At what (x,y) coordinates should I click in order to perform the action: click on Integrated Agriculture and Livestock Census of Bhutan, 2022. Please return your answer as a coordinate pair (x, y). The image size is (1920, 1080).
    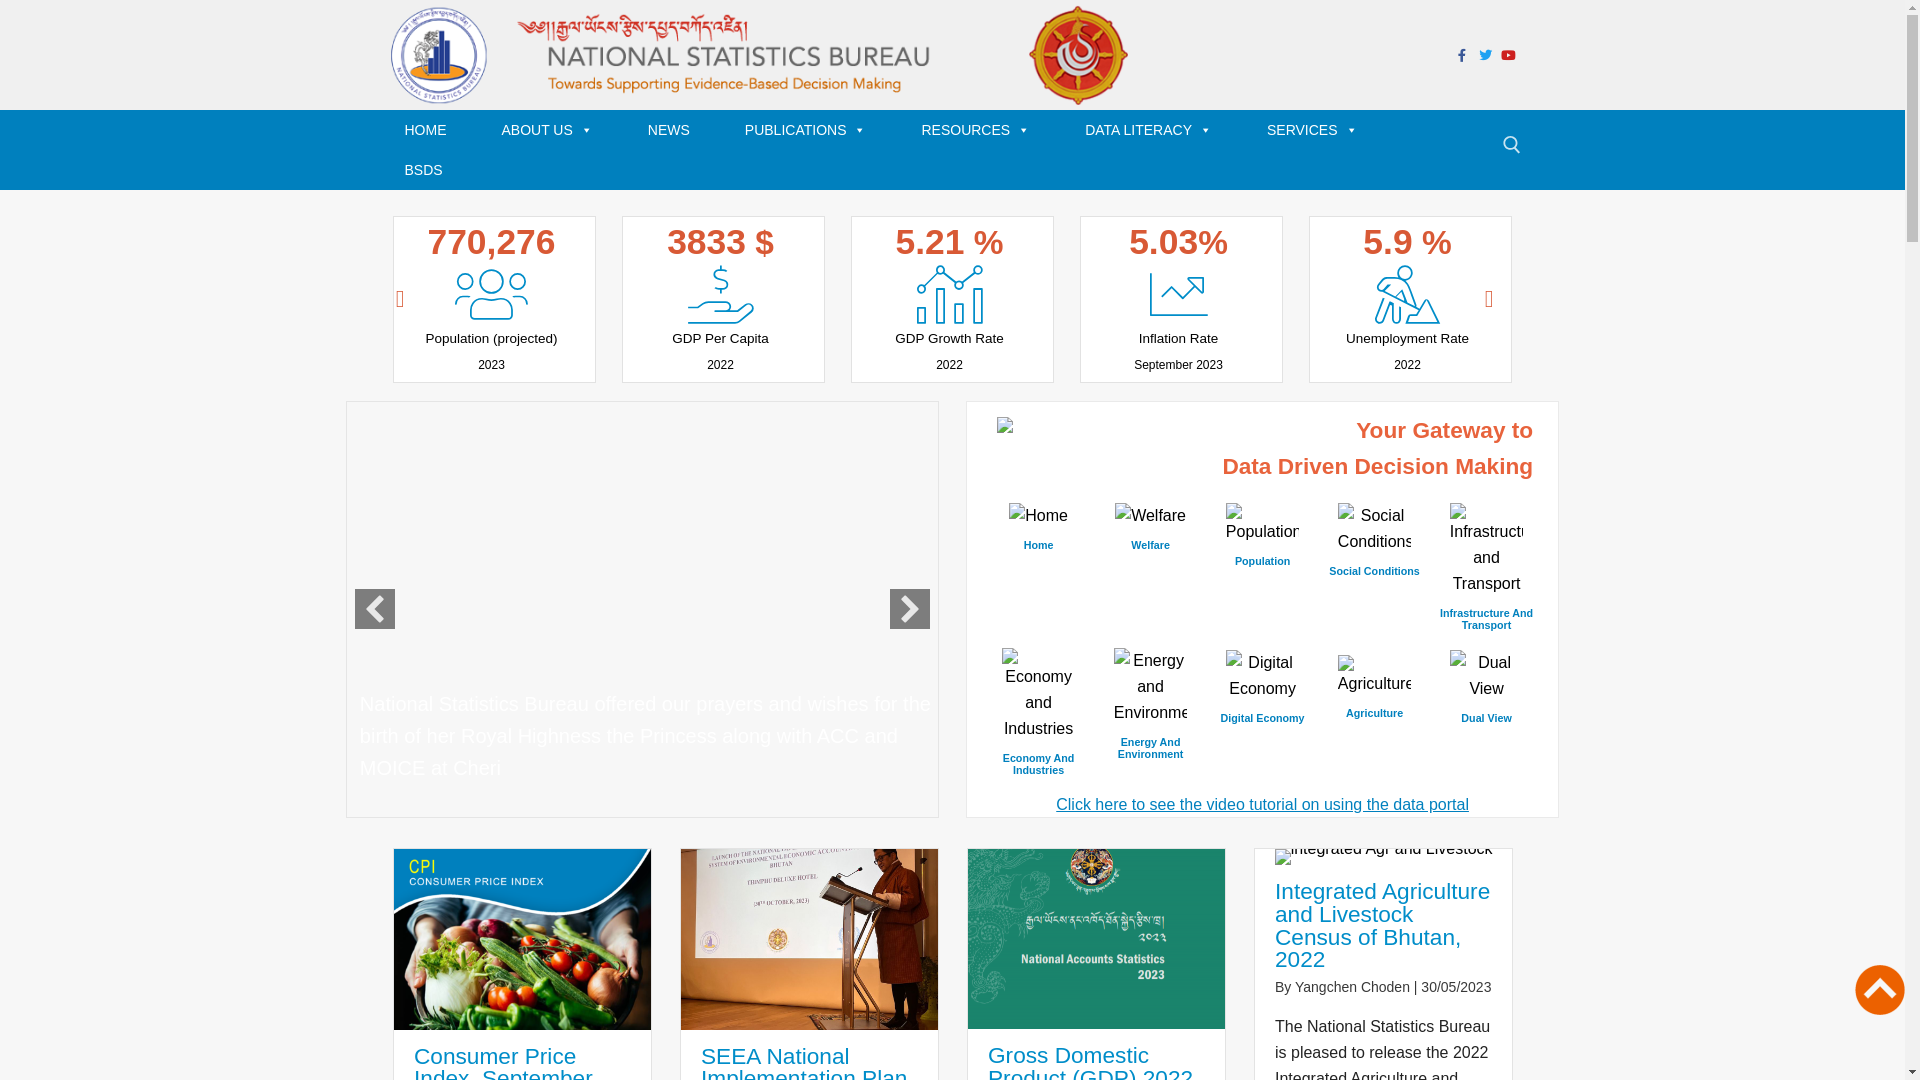
    Looking at the image, I should click on (1382, 925).